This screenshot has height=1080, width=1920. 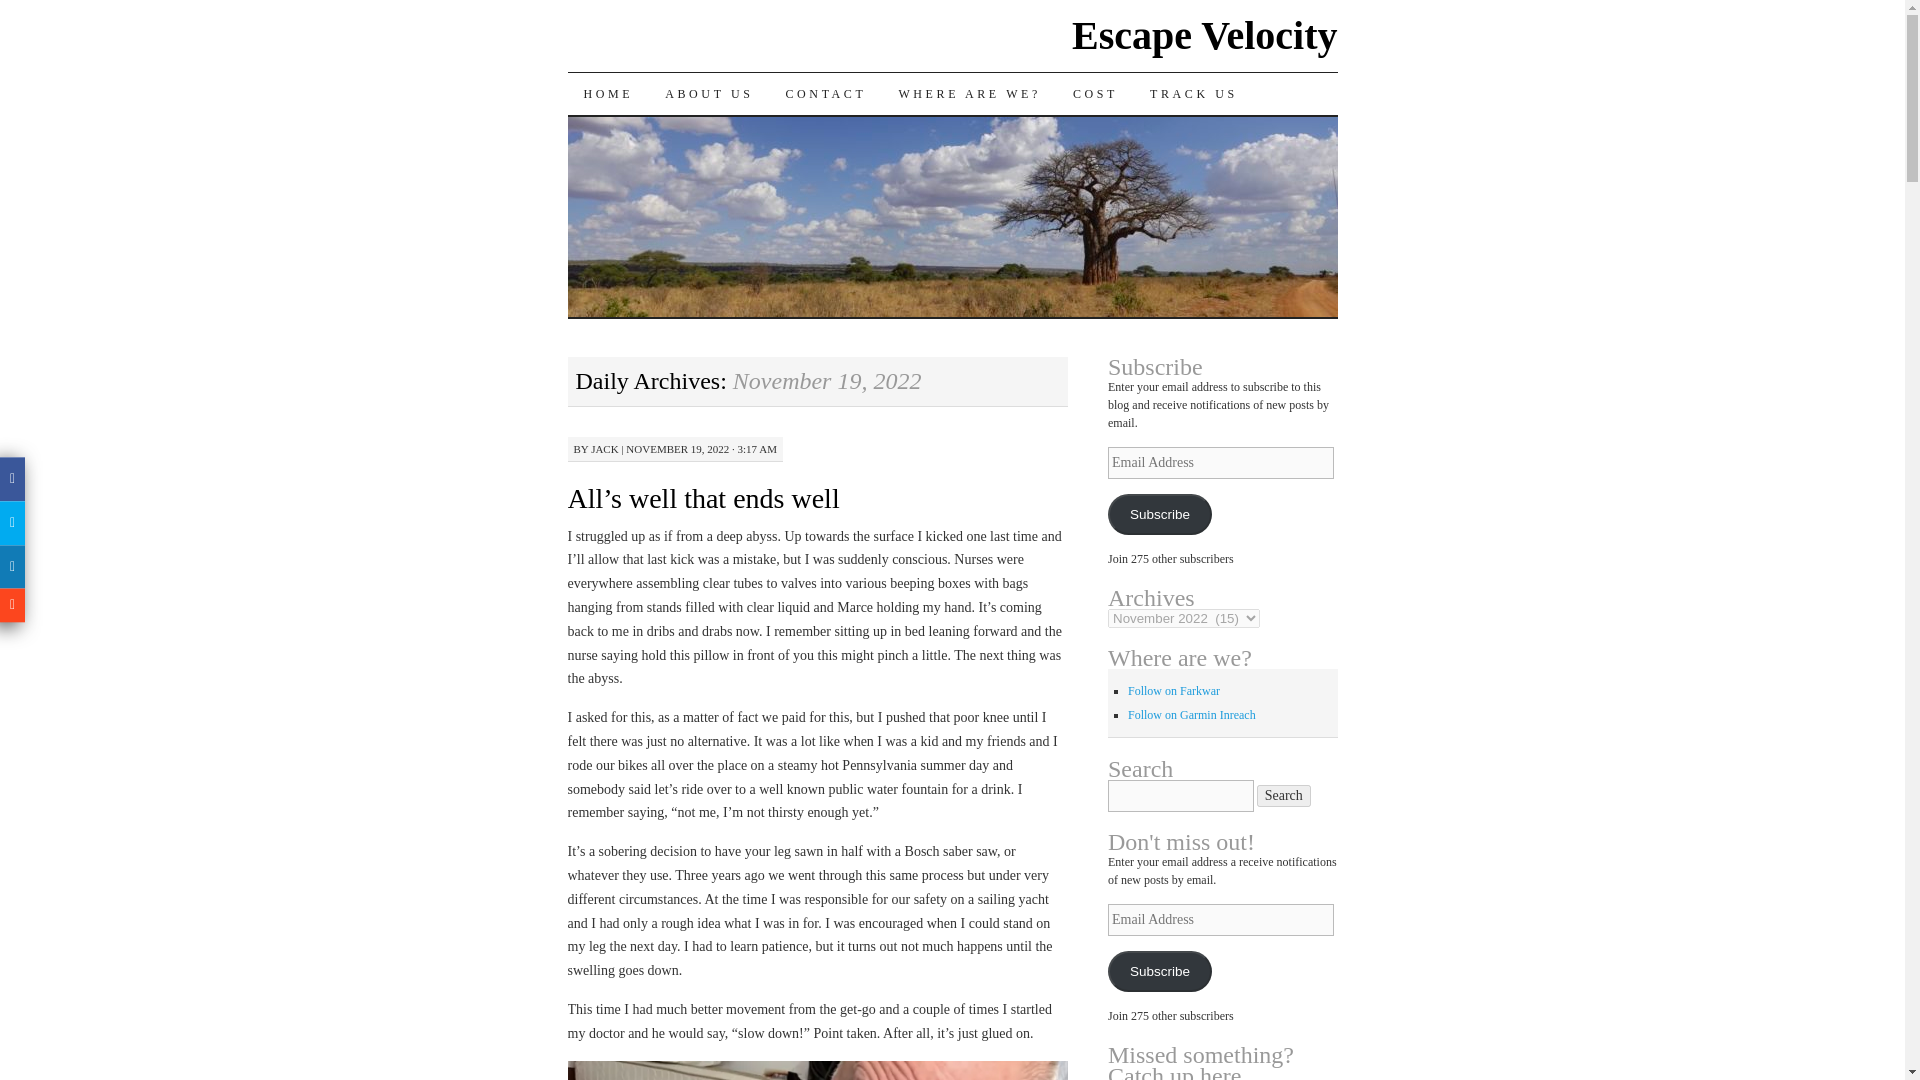 What do you see at coordinates (1204, 35) in the screenshot?
I see `Escape Velocity` at bounding box center [1204, 35].